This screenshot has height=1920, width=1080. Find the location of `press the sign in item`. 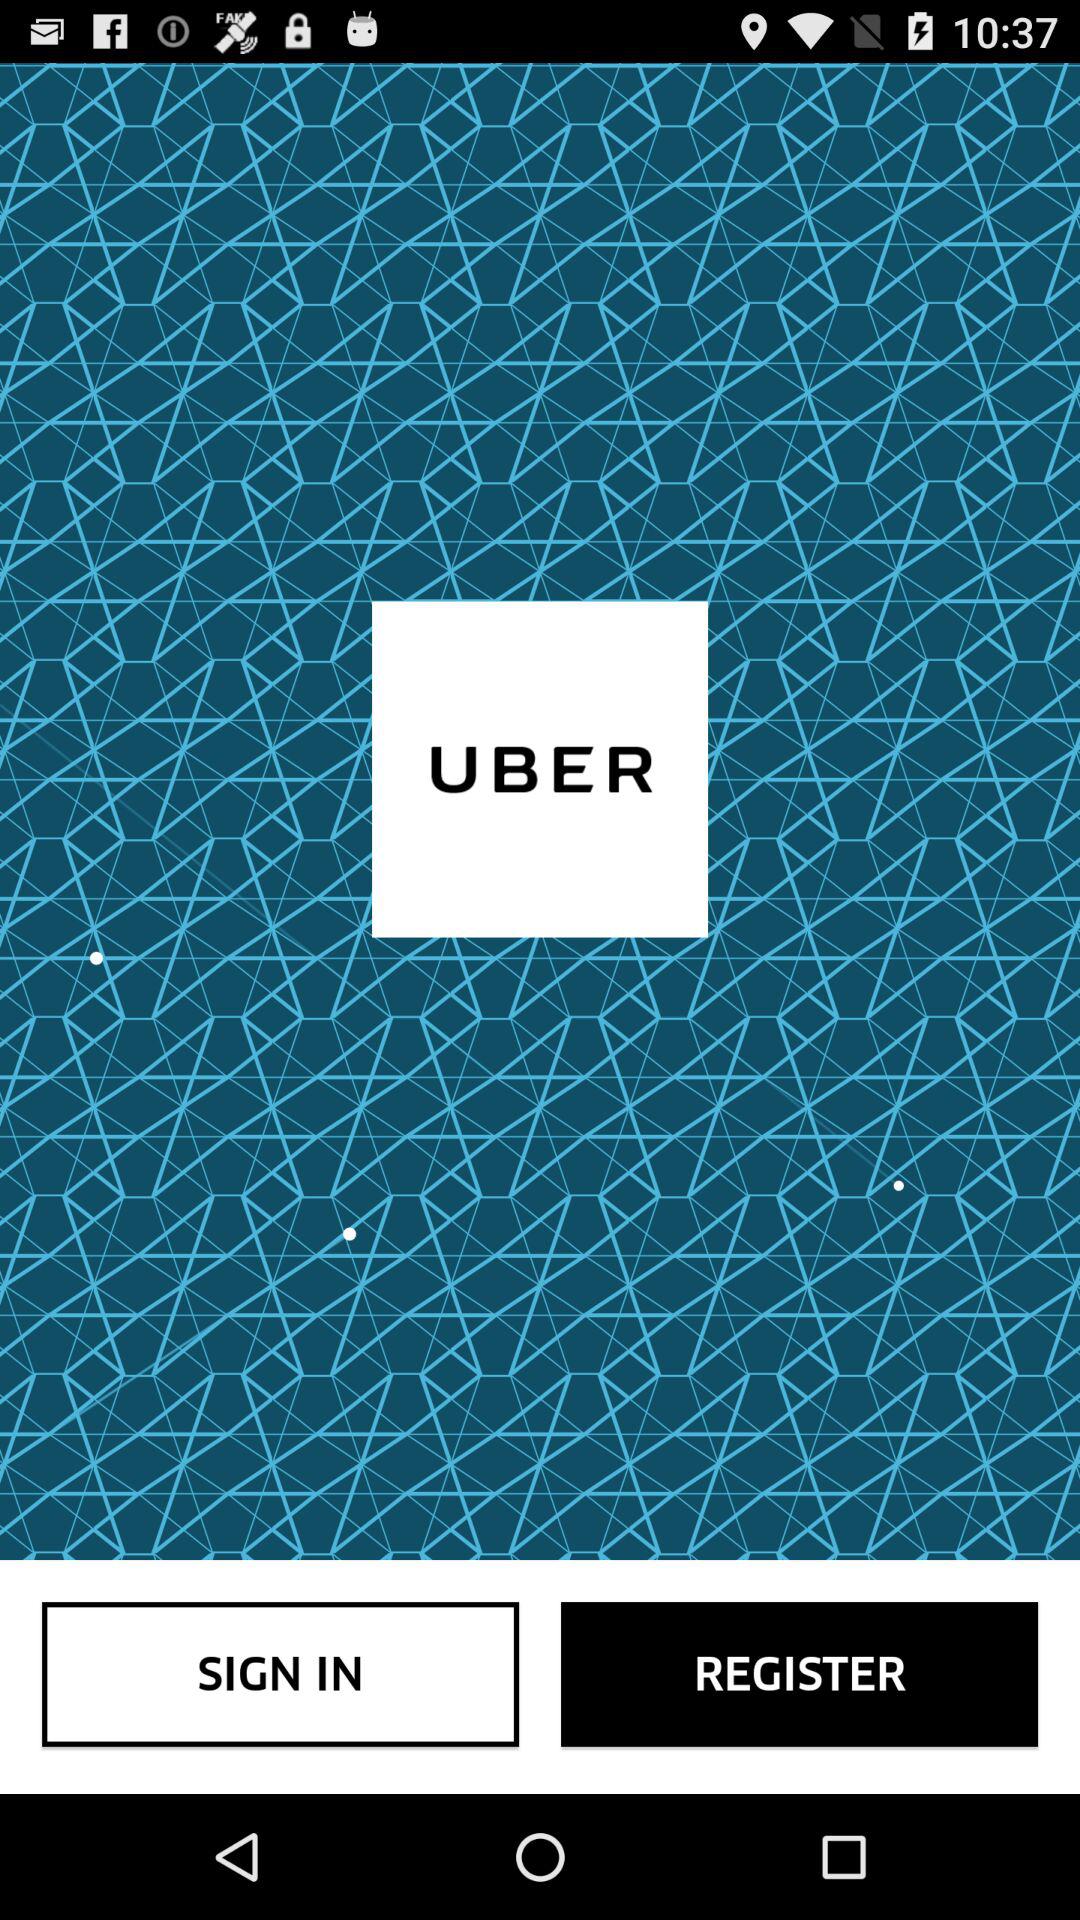

press the sign in item is located at coordinates (280, 1674).